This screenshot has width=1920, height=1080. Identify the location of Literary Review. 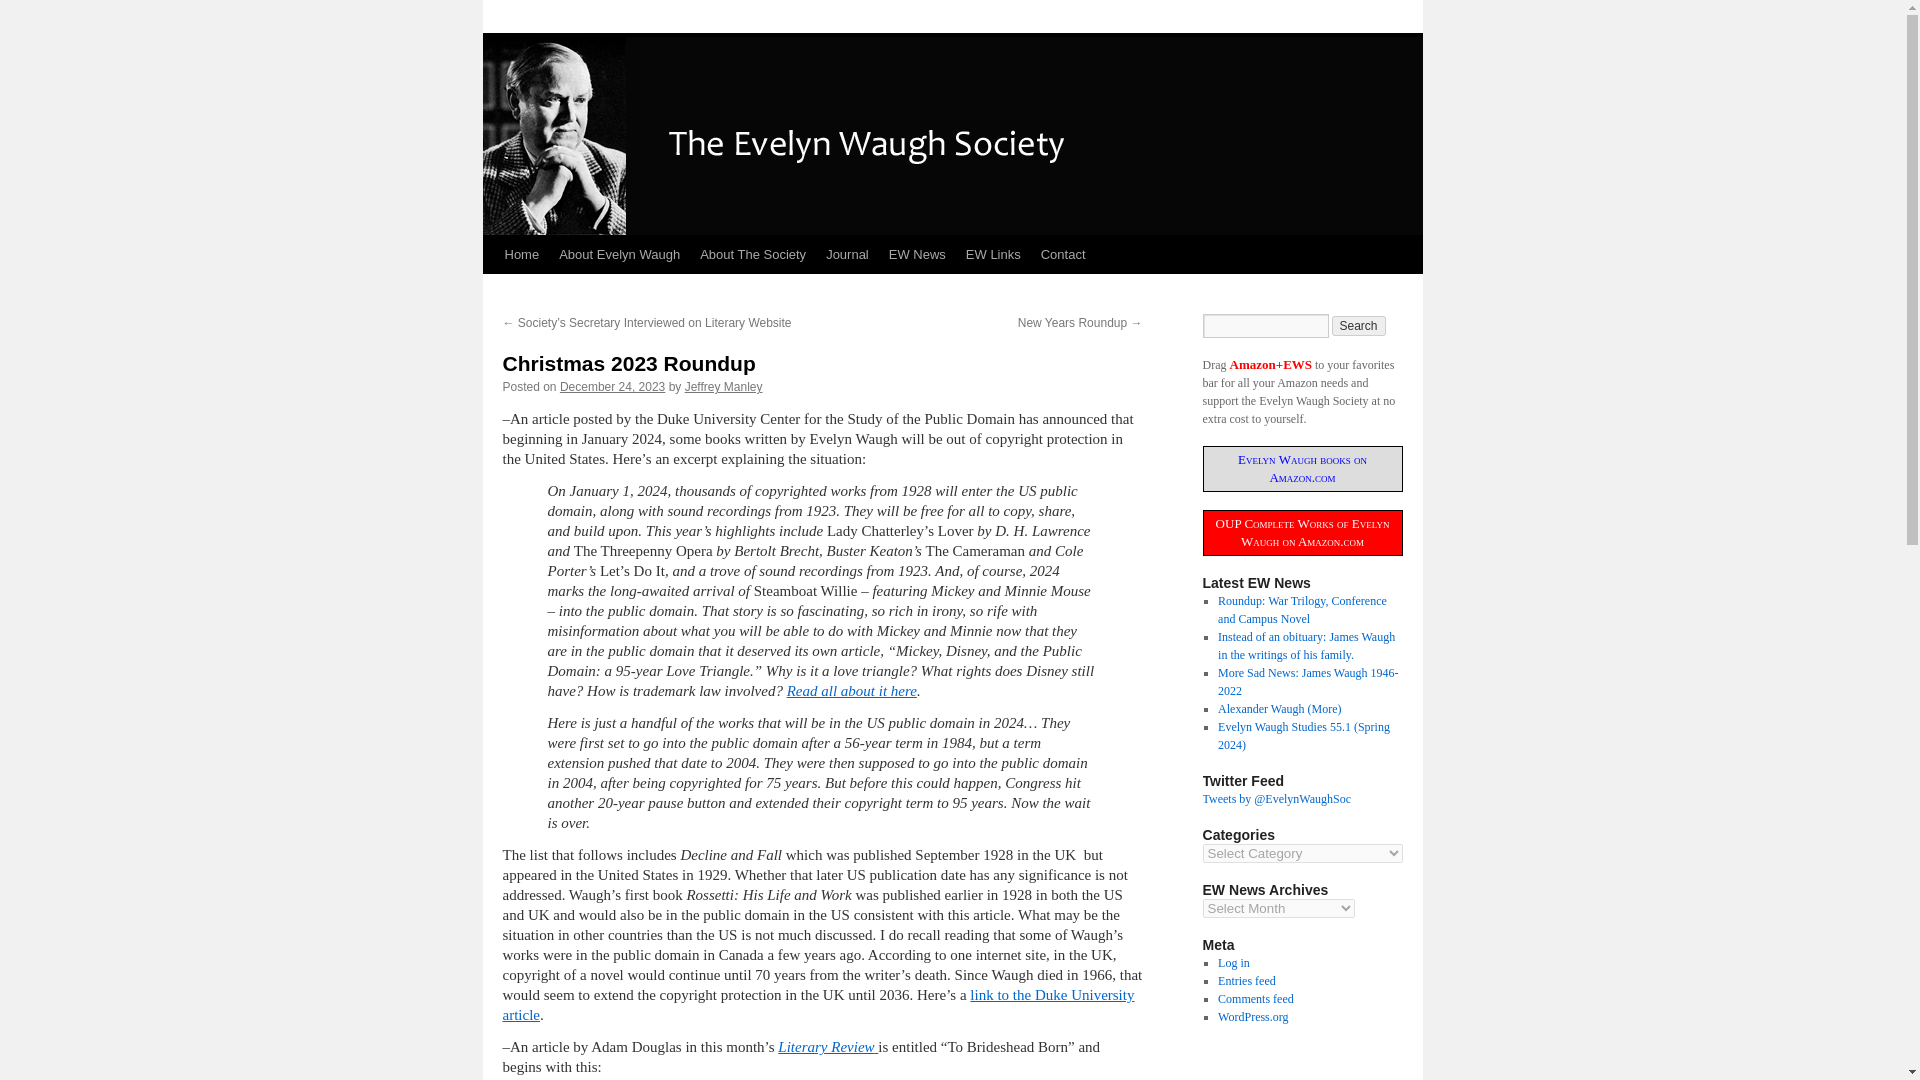
(827, 1046).